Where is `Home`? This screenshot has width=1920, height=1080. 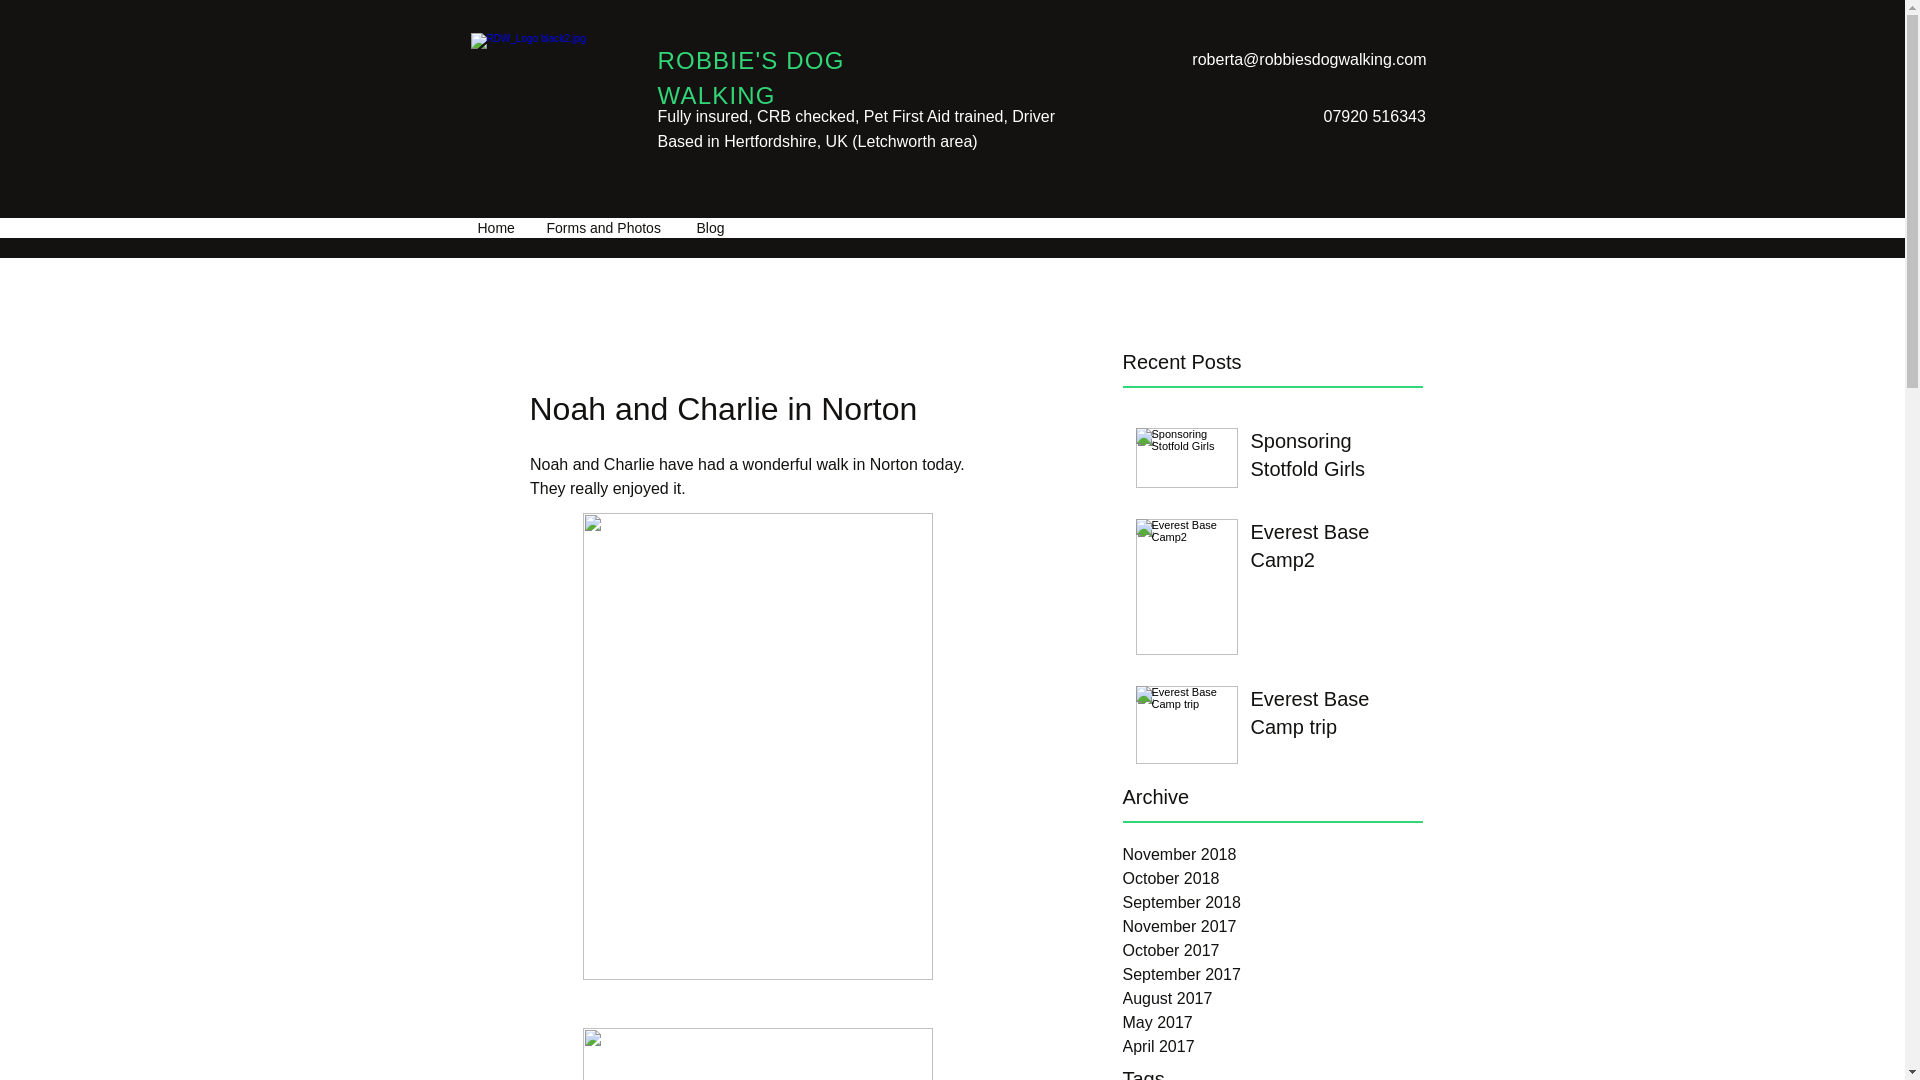 Home is located at coordinates (496, 228).